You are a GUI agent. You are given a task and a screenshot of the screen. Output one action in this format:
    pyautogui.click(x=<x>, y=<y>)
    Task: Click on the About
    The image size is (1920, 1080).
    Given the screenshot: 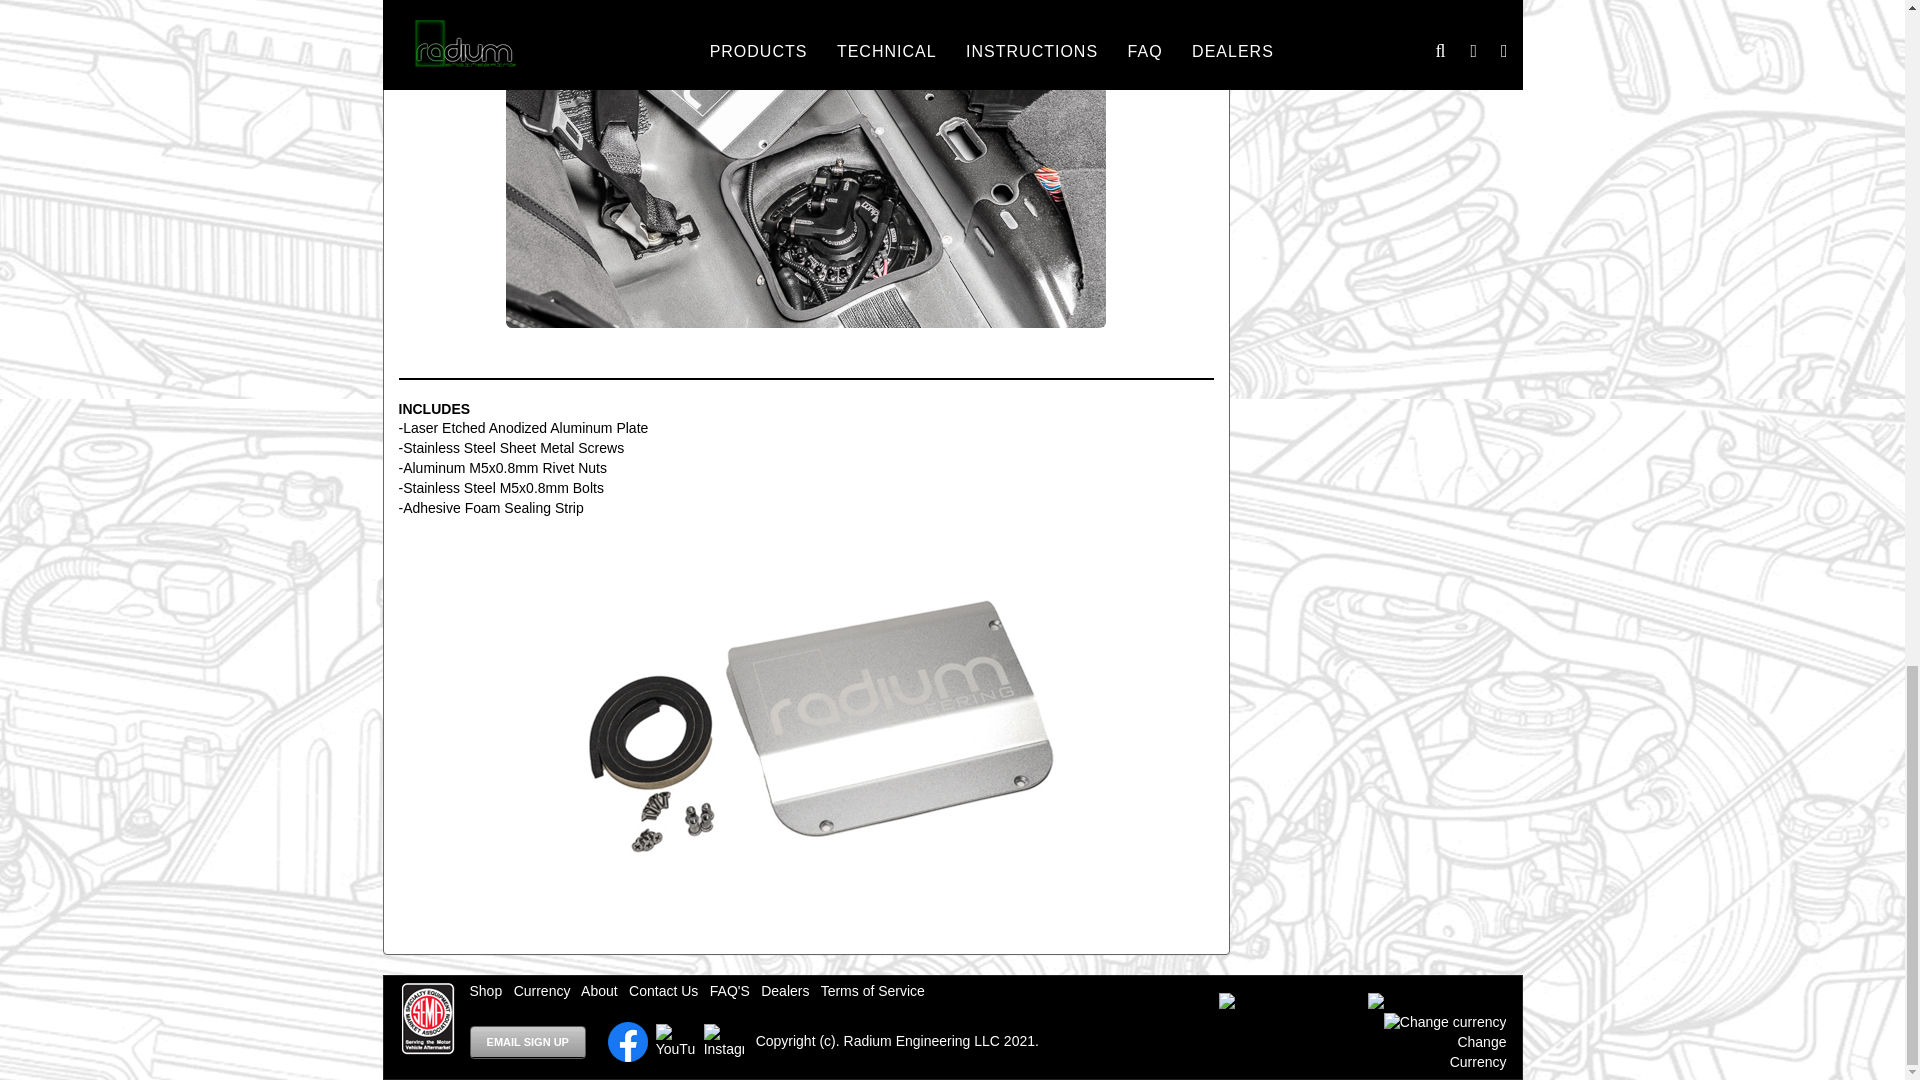 What is the action you would take?
    pyautogui.click(x=600, y=990)
    